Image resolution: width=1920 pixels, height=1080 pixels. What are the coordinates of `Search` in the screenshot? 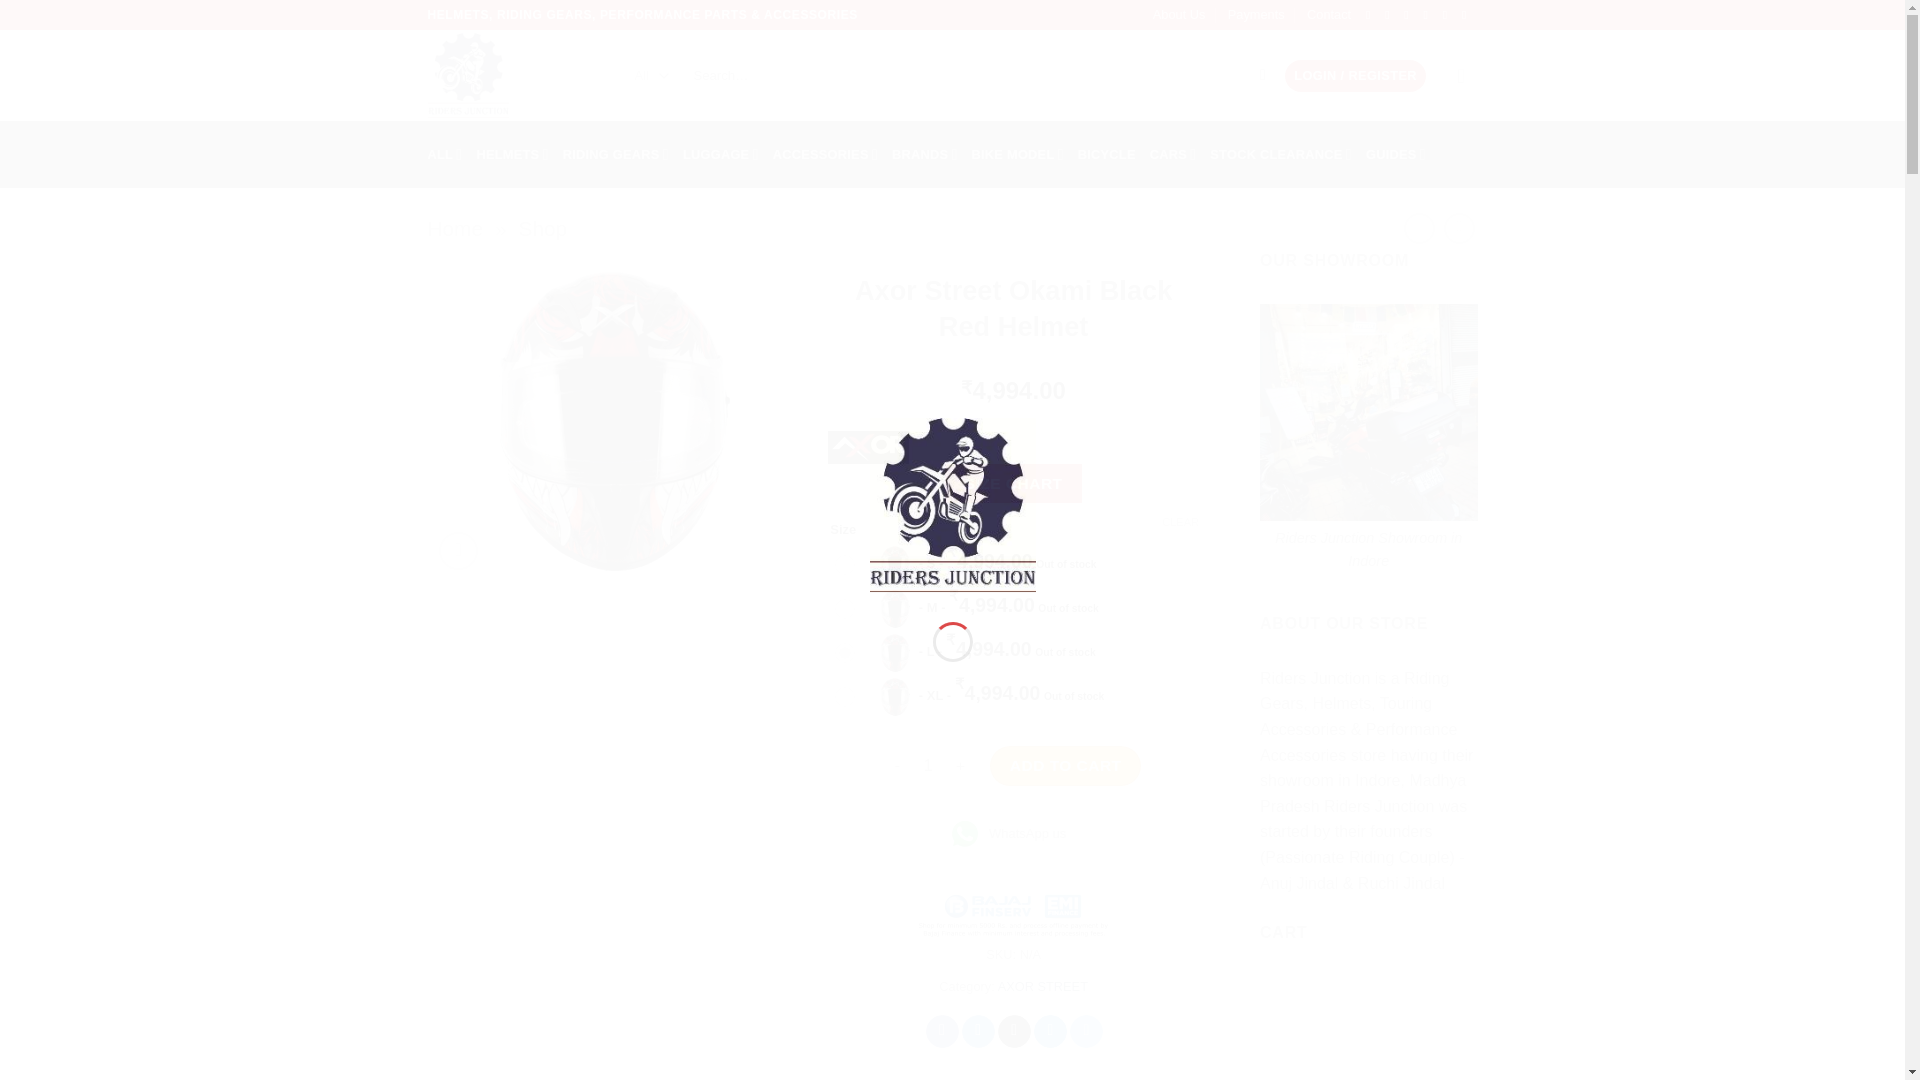 It's located at (1263, 76).